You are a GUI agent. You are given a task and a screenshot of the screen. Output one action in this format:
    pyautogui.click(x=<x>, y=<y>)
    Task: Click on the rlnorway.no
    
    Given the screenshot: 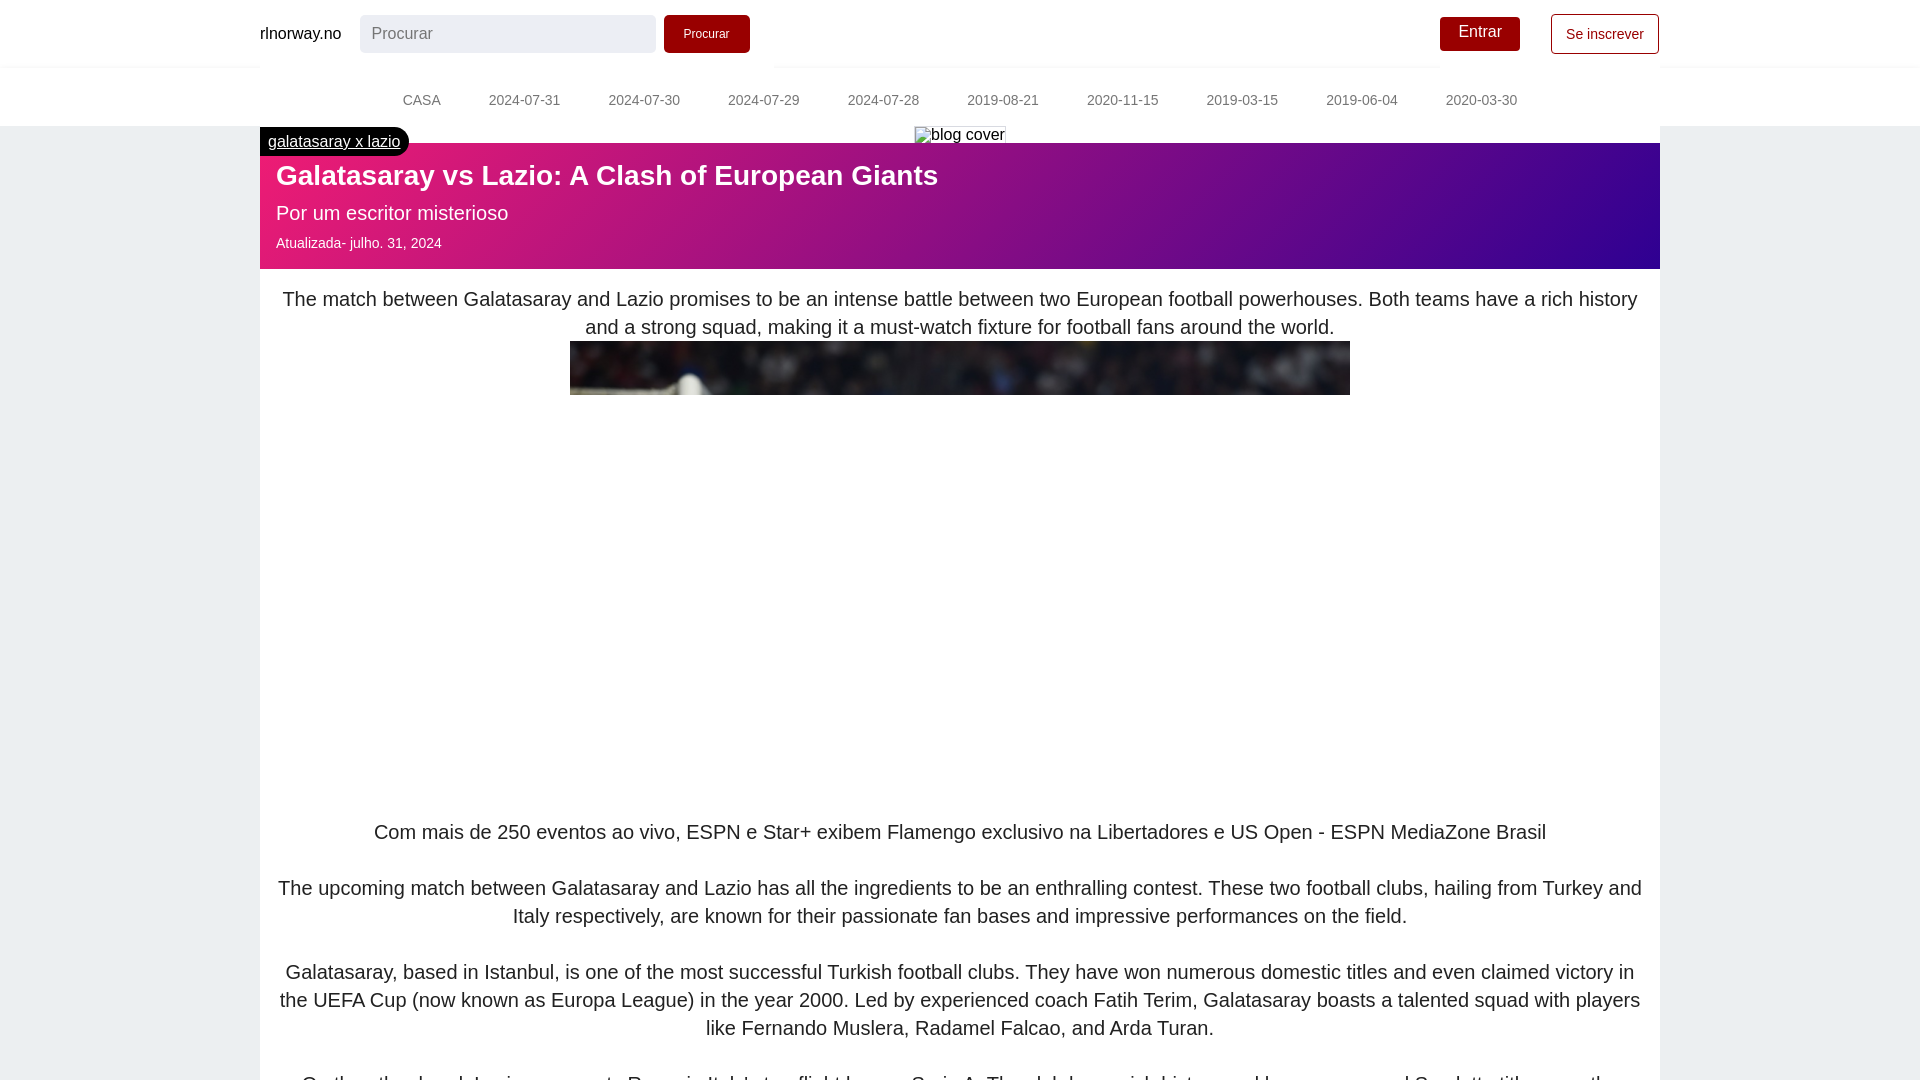 What is the action you would take?
    pyautogui.click(x=300, y=34)
    